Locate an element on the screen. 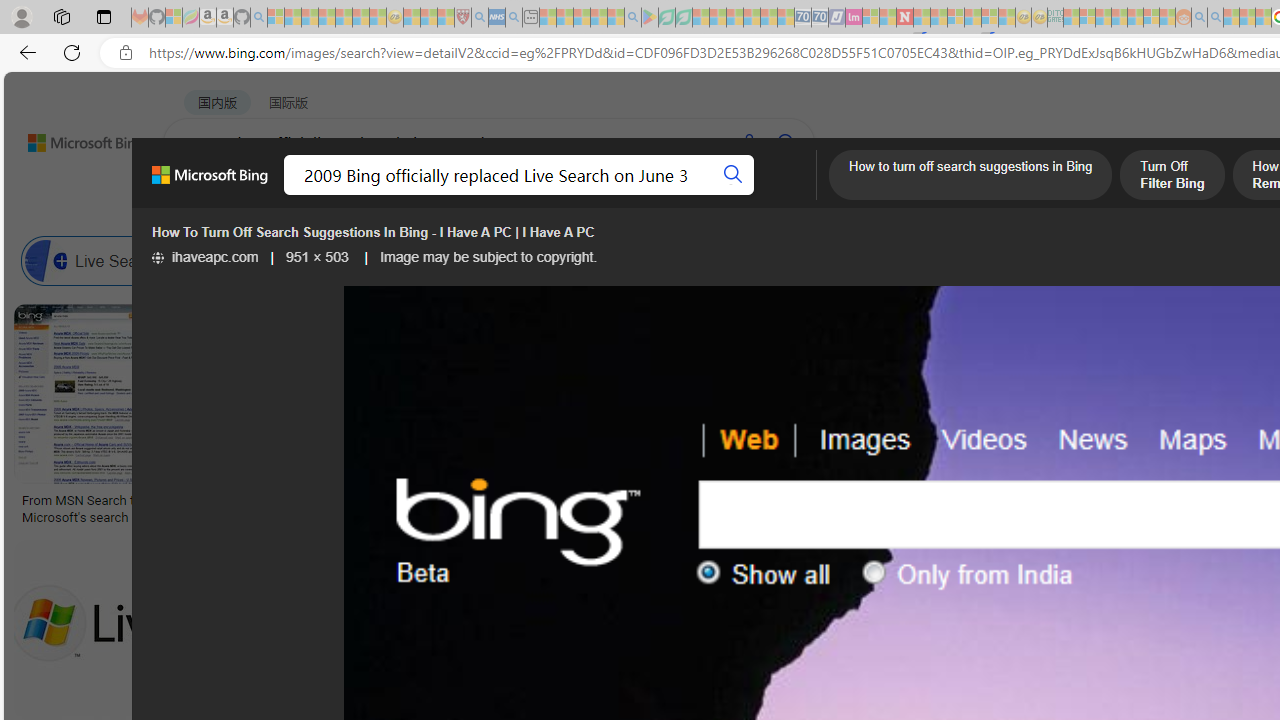 The image size is (1280, 720). Dropdown Menu is located at coordinates (793, 195).